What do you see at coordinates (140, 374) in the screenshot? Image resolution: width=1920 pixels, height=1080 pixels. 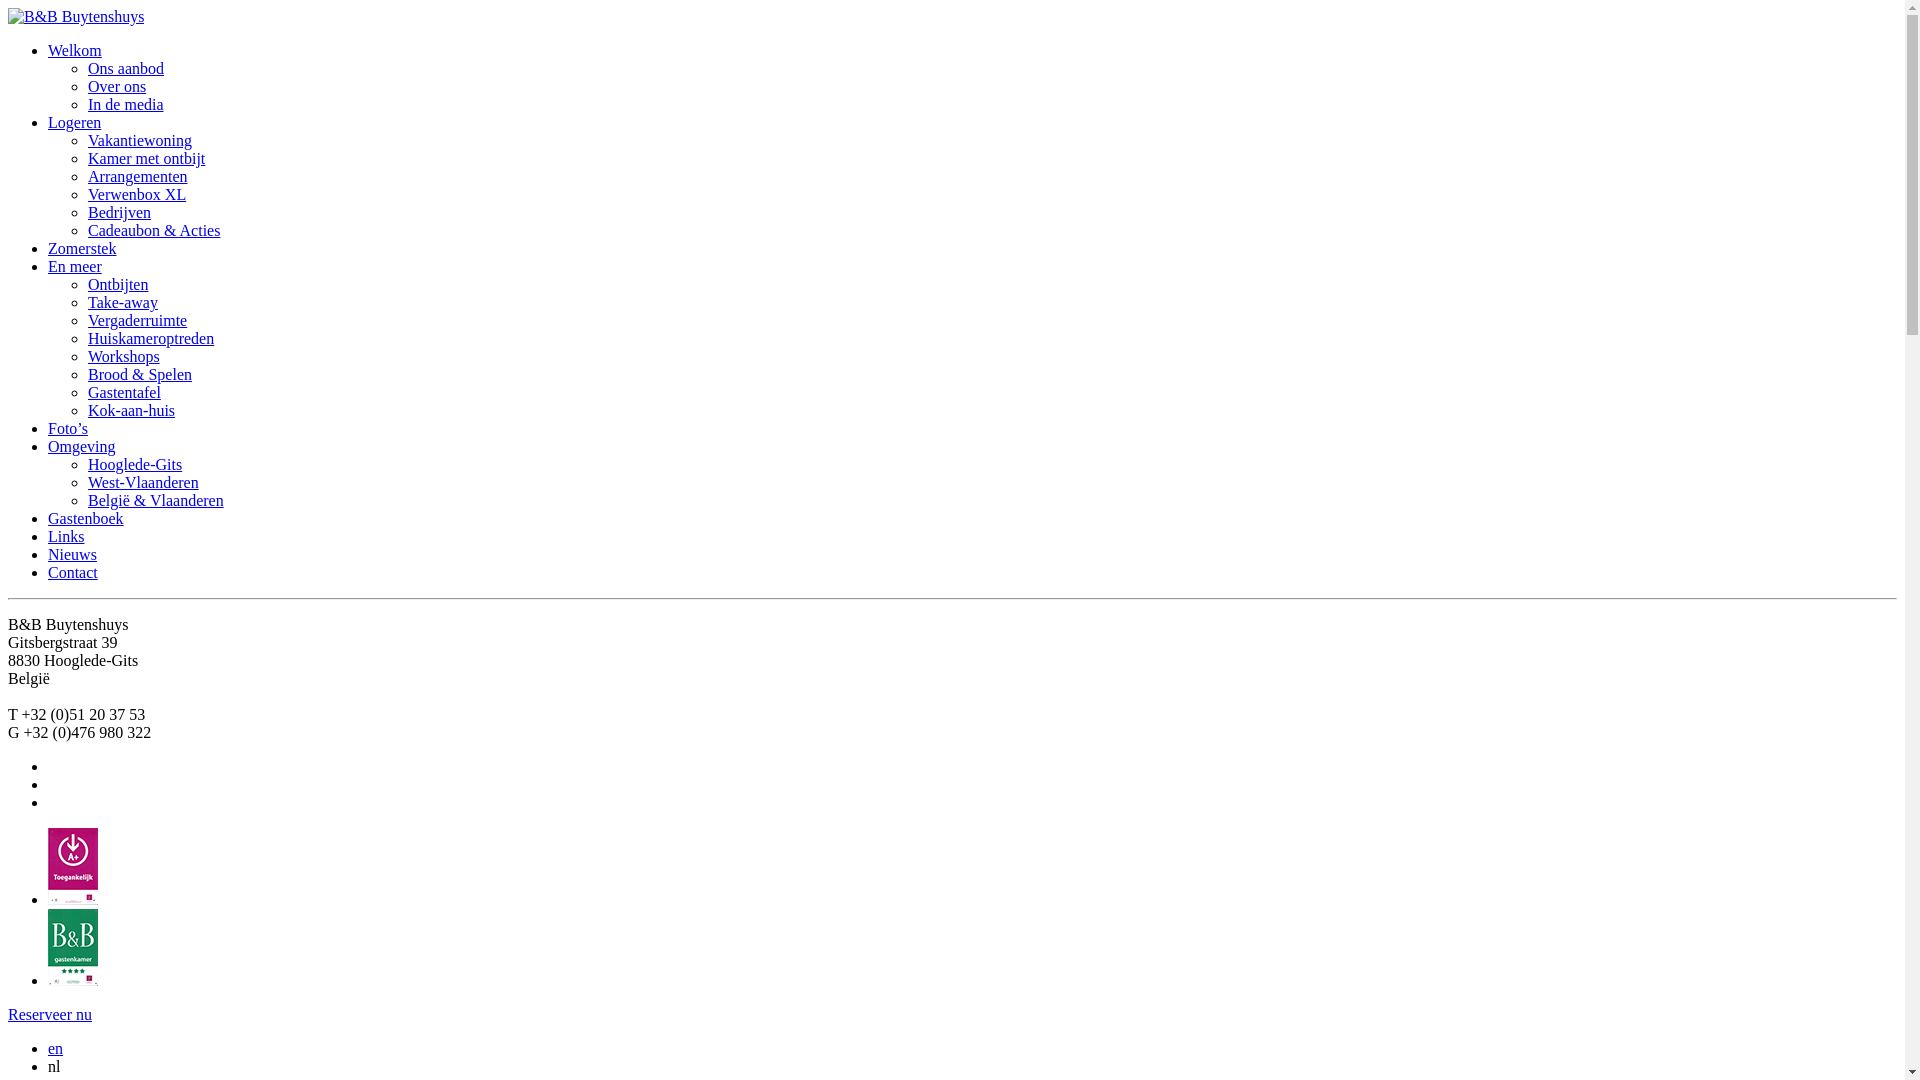 I see `Brood & Spelen` at bounding box center [140, 374].